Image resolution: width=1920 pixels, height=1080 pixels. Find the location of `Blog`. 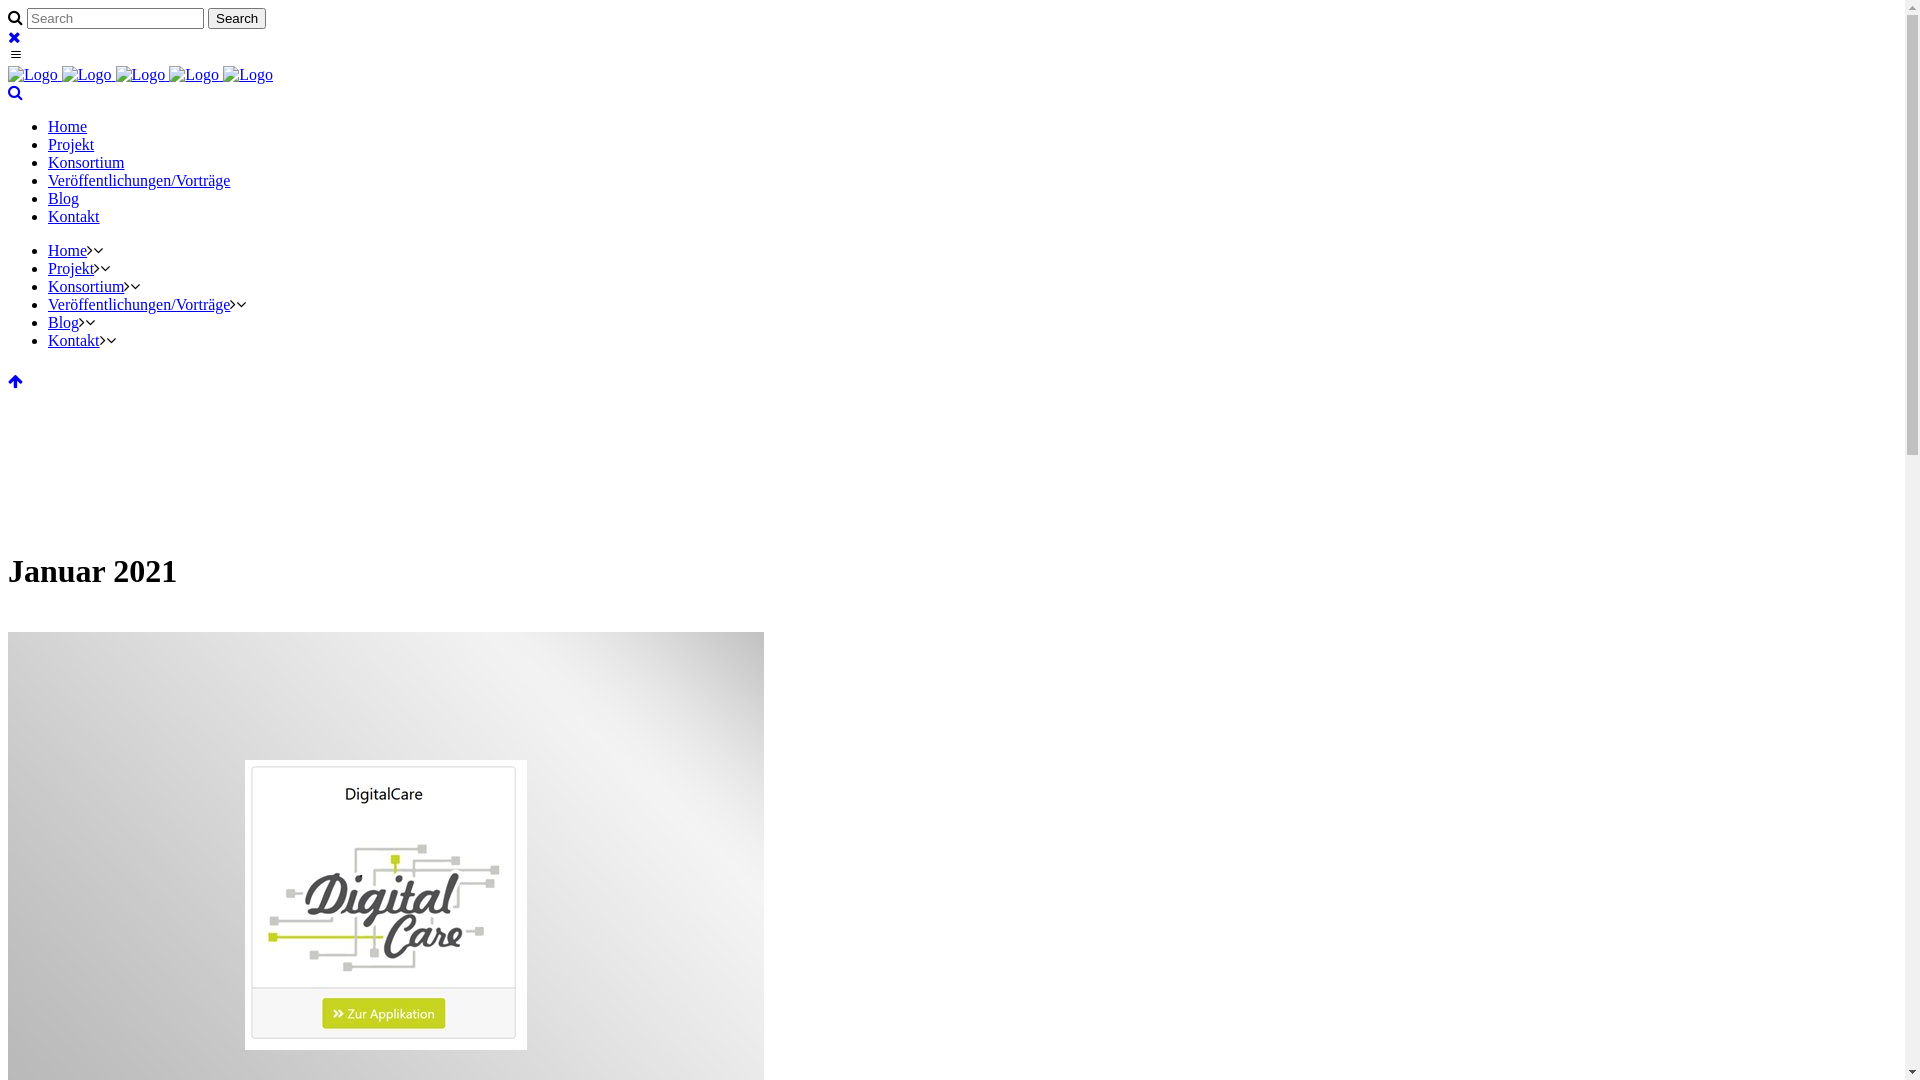

Blog is located at coordinates (64, 198).